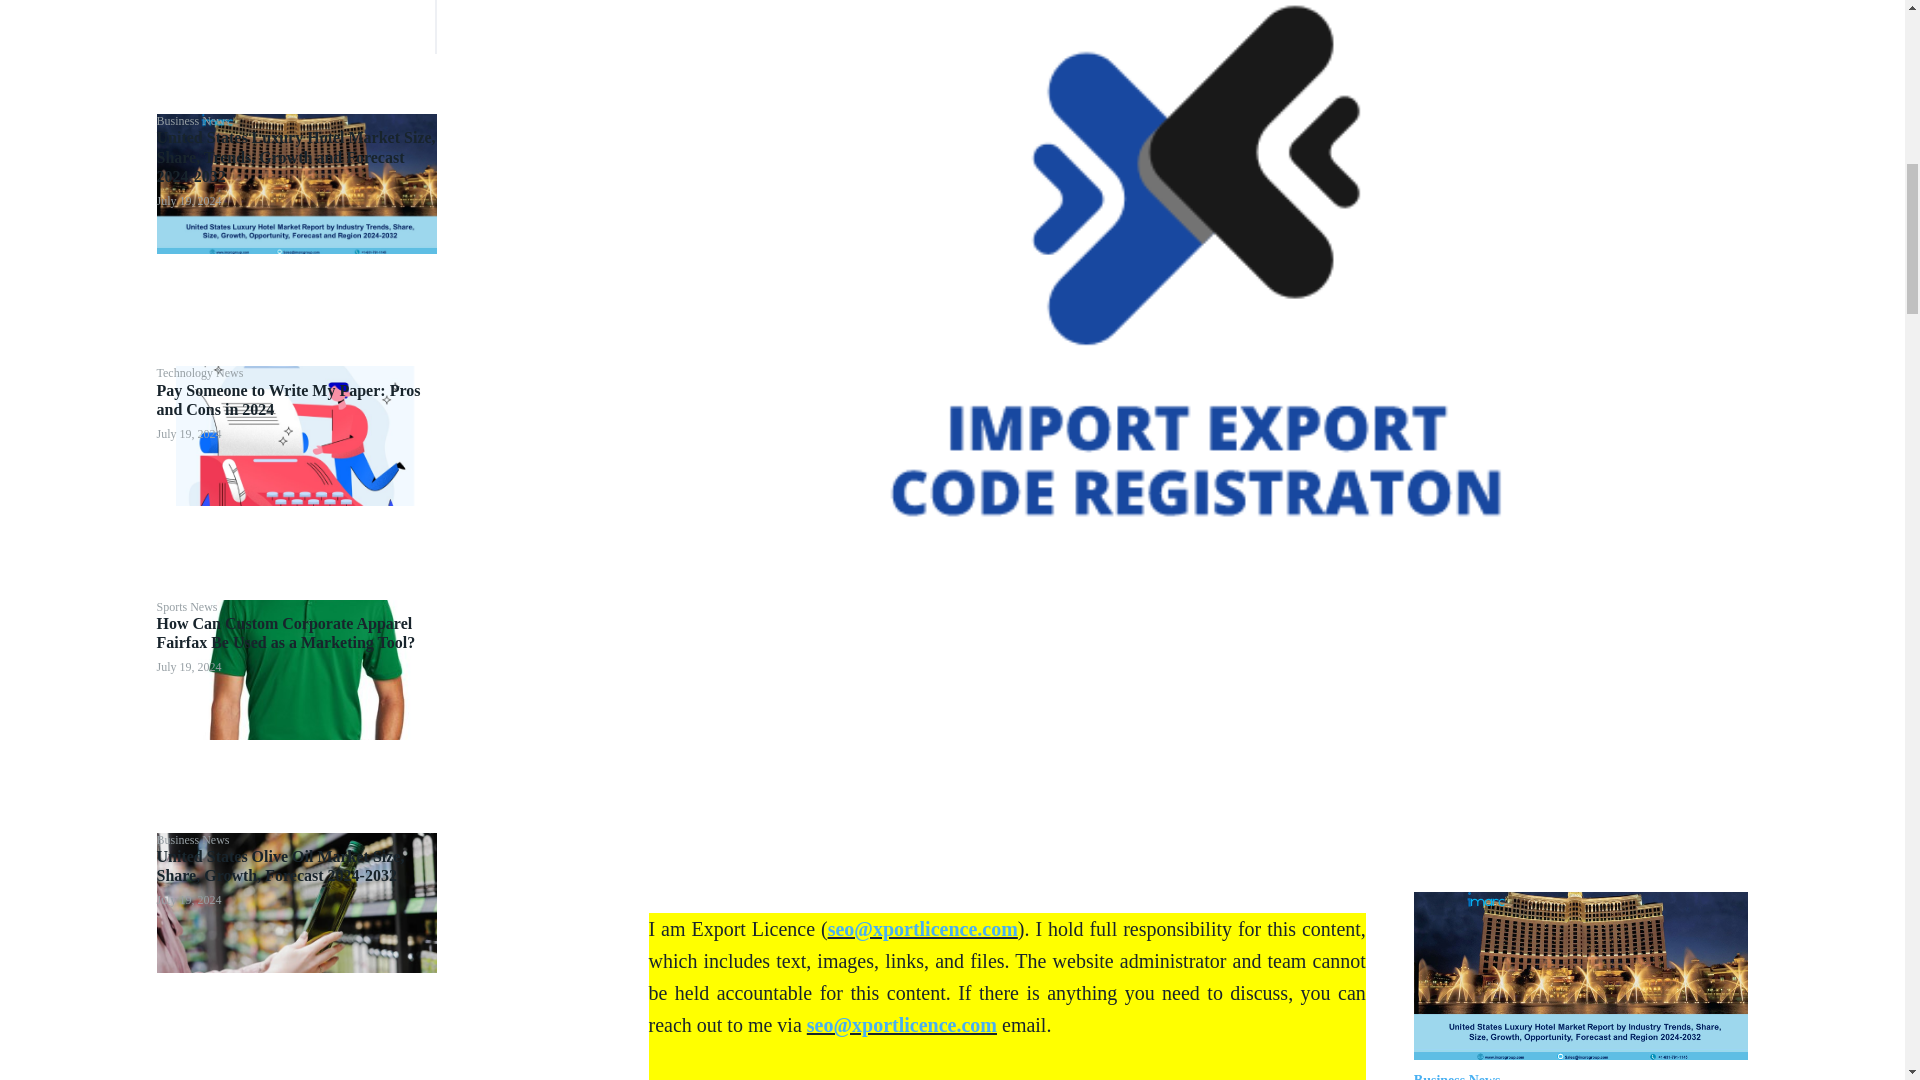 The height and width of the screenshot is (1080, 1920). What do you see at coordinates (294, 27) in the screenshot?
I see `Advertisement` at bounding box center [294, 27].